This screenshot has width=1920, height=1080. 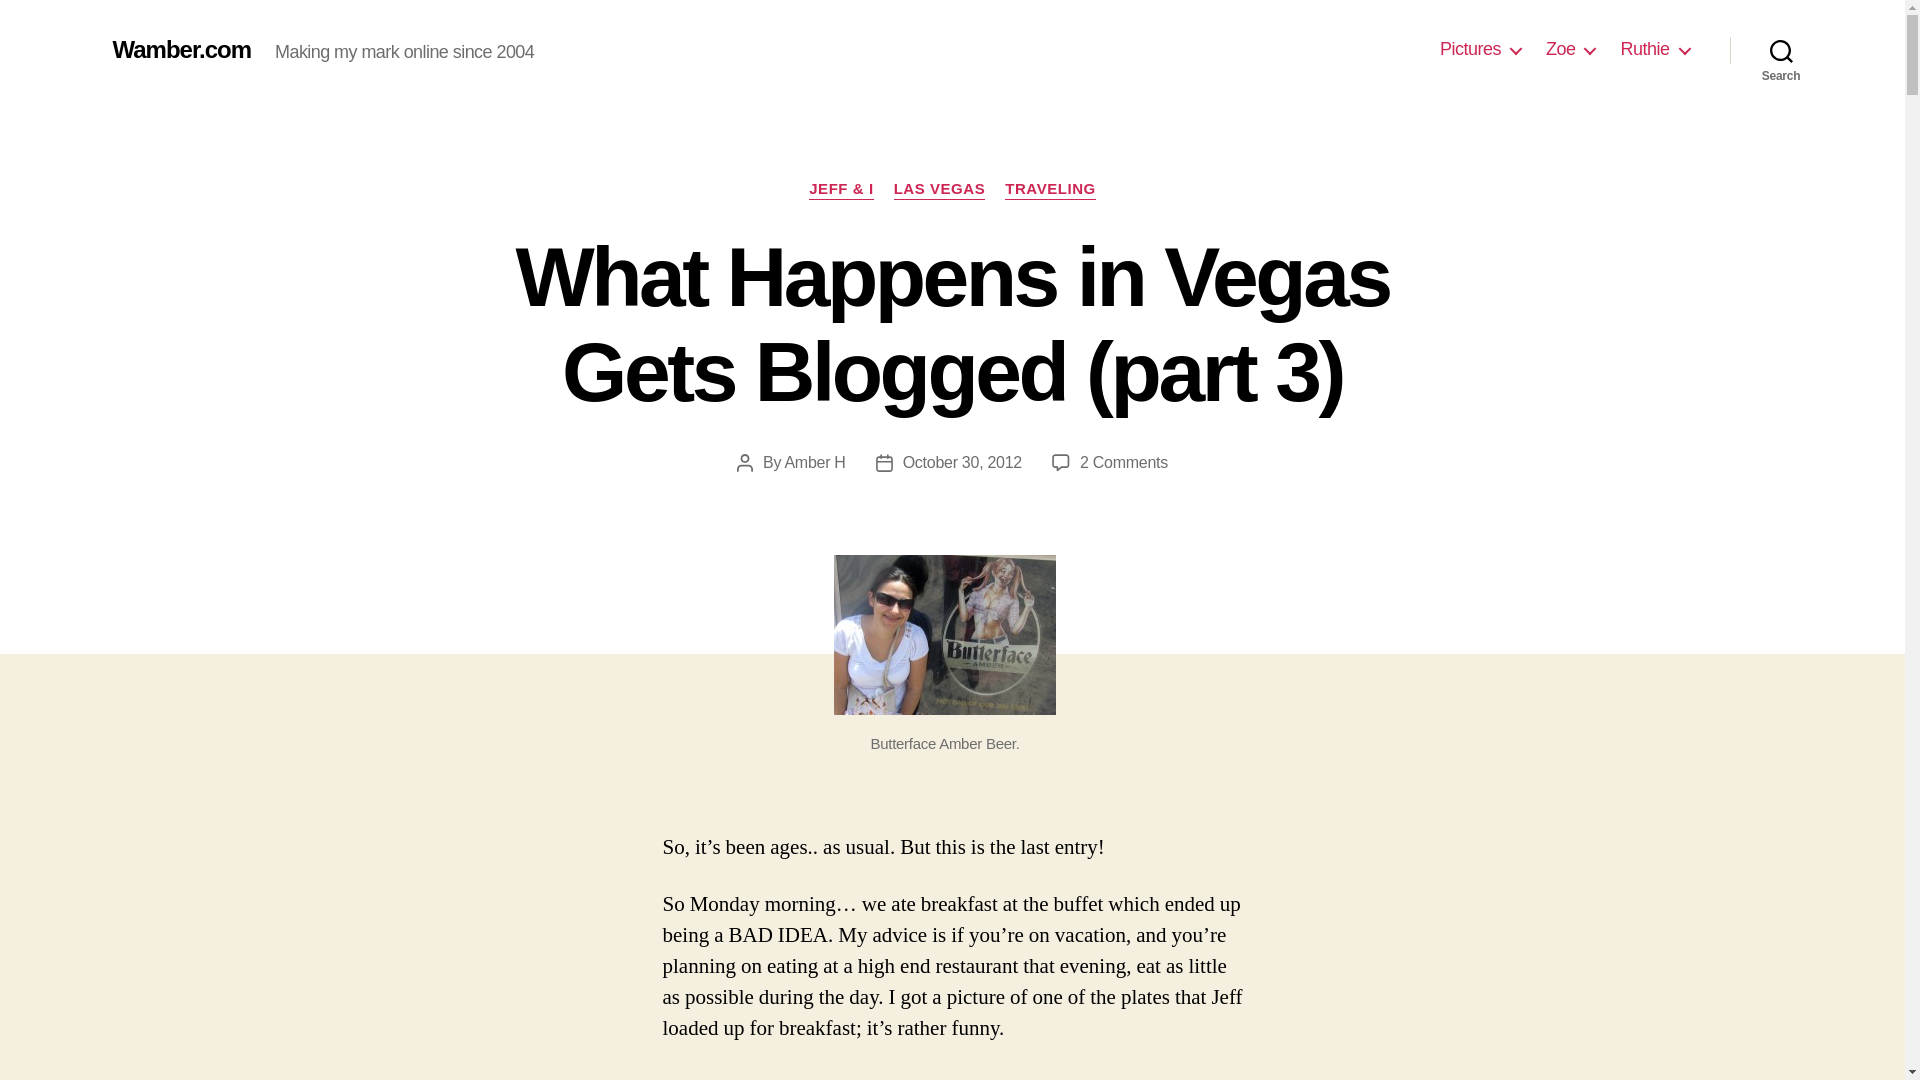 What do you see at coordinates (181, 49) in the screenshot?
I see `Wamber.com` at bounding box center [181, 49].